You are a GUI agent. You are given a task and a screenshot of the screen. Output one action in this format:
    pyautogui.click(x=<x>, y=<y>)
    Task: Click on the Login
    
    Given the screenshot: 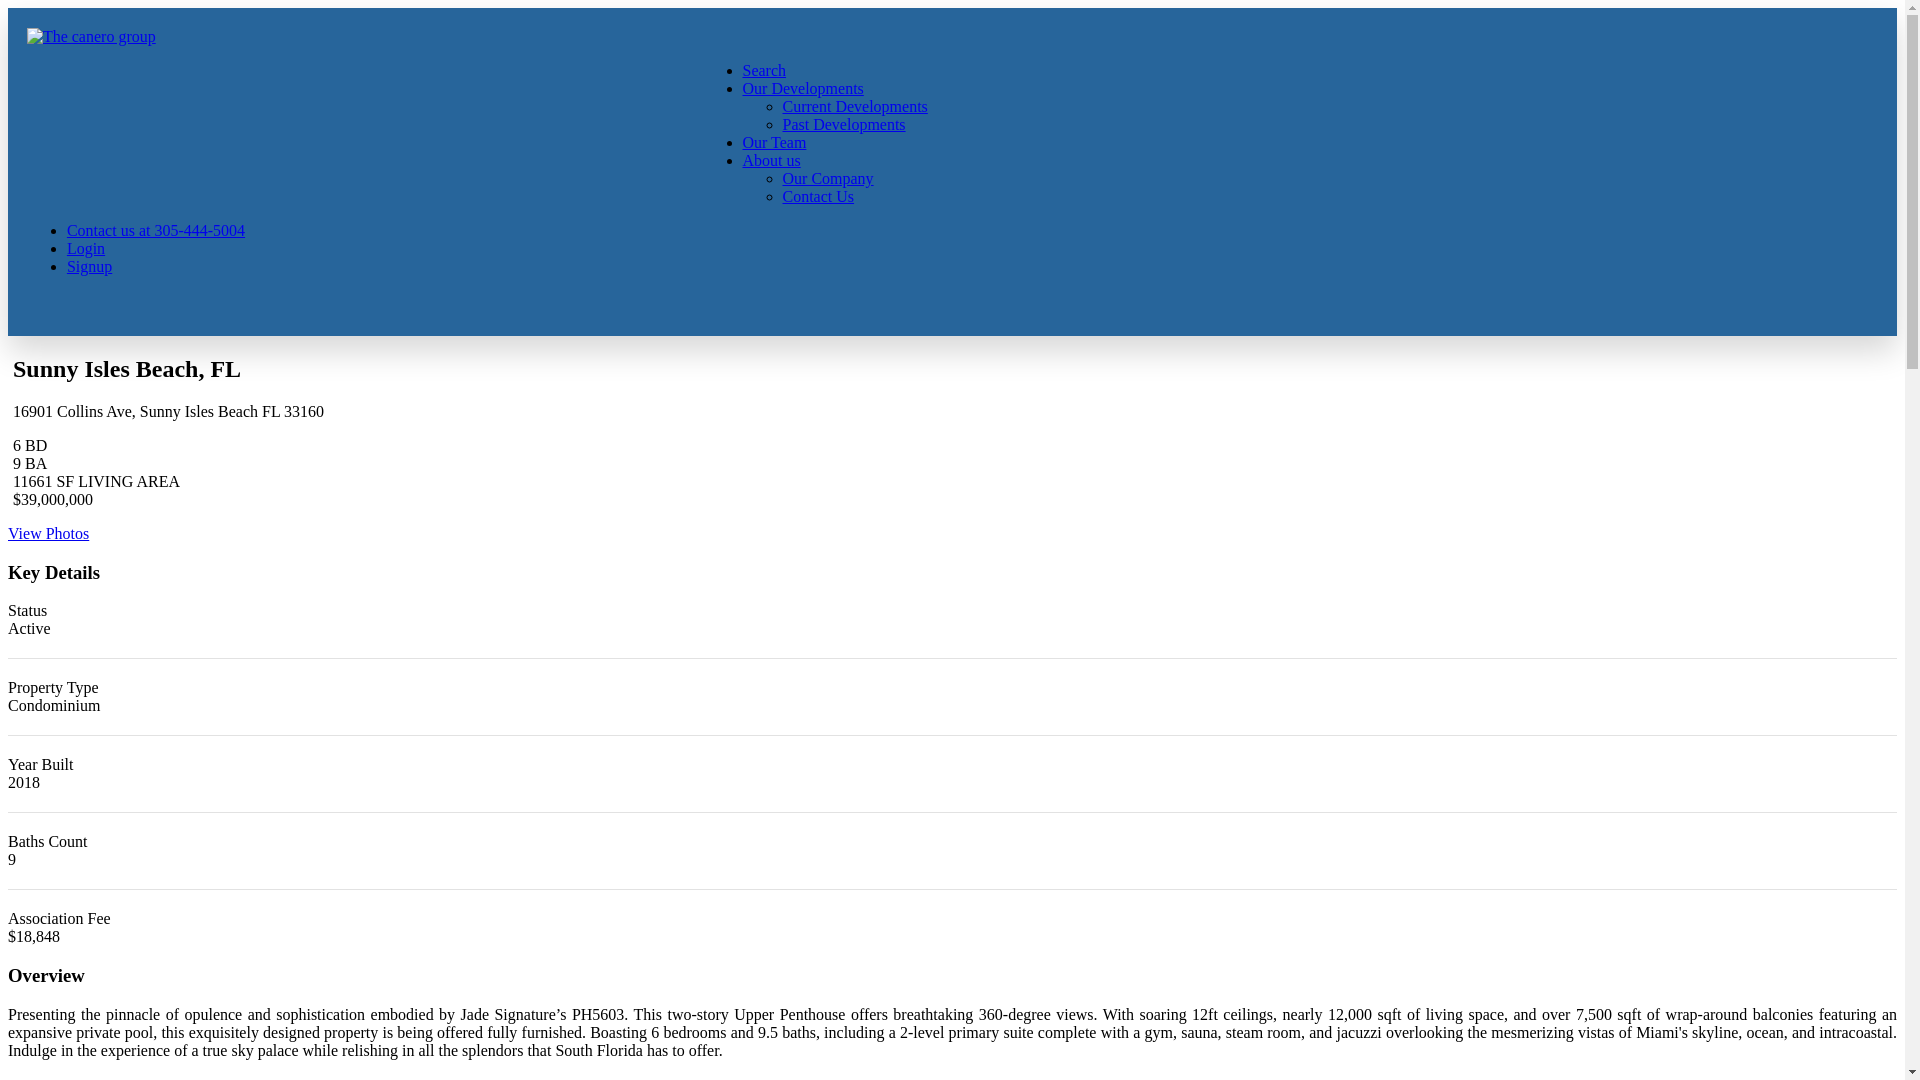 What is the action you would take?
    pyautogui.click(x=86, y=248)
    